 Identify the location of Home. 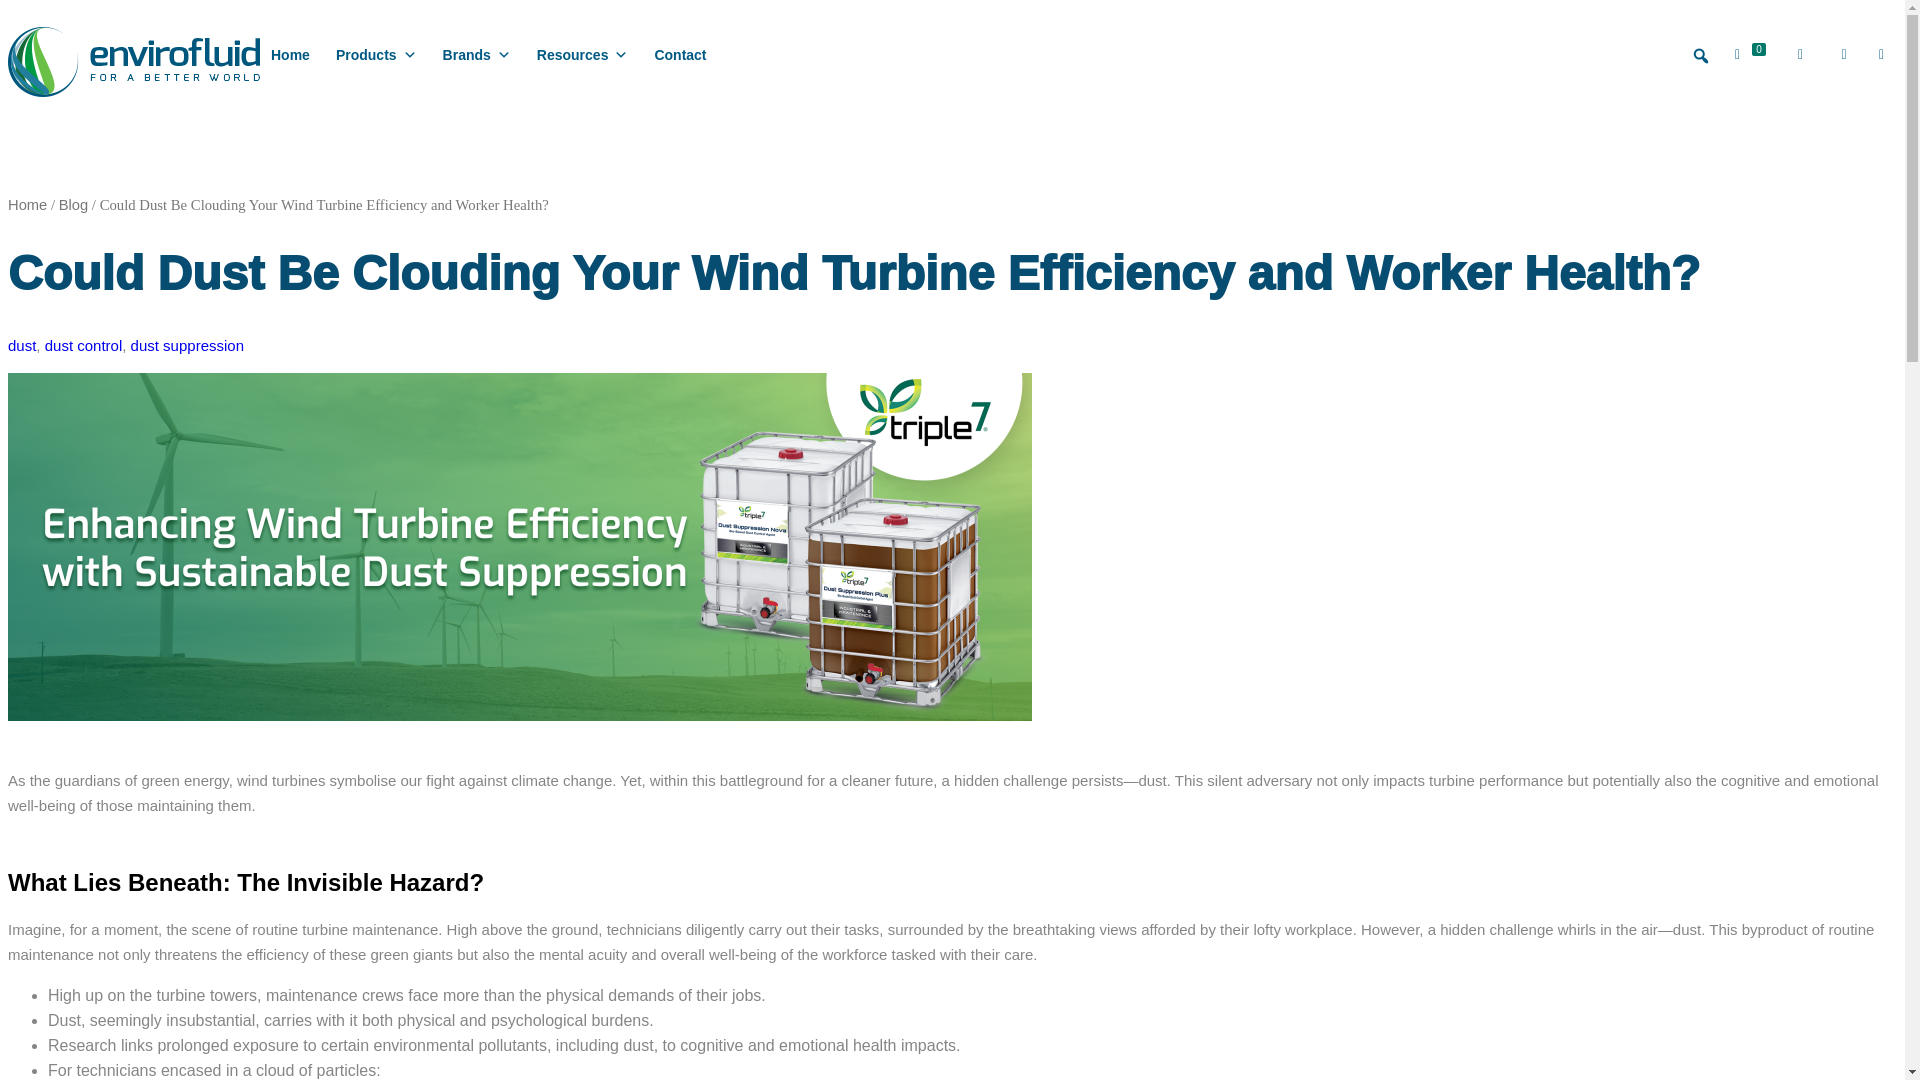
(290, 54).